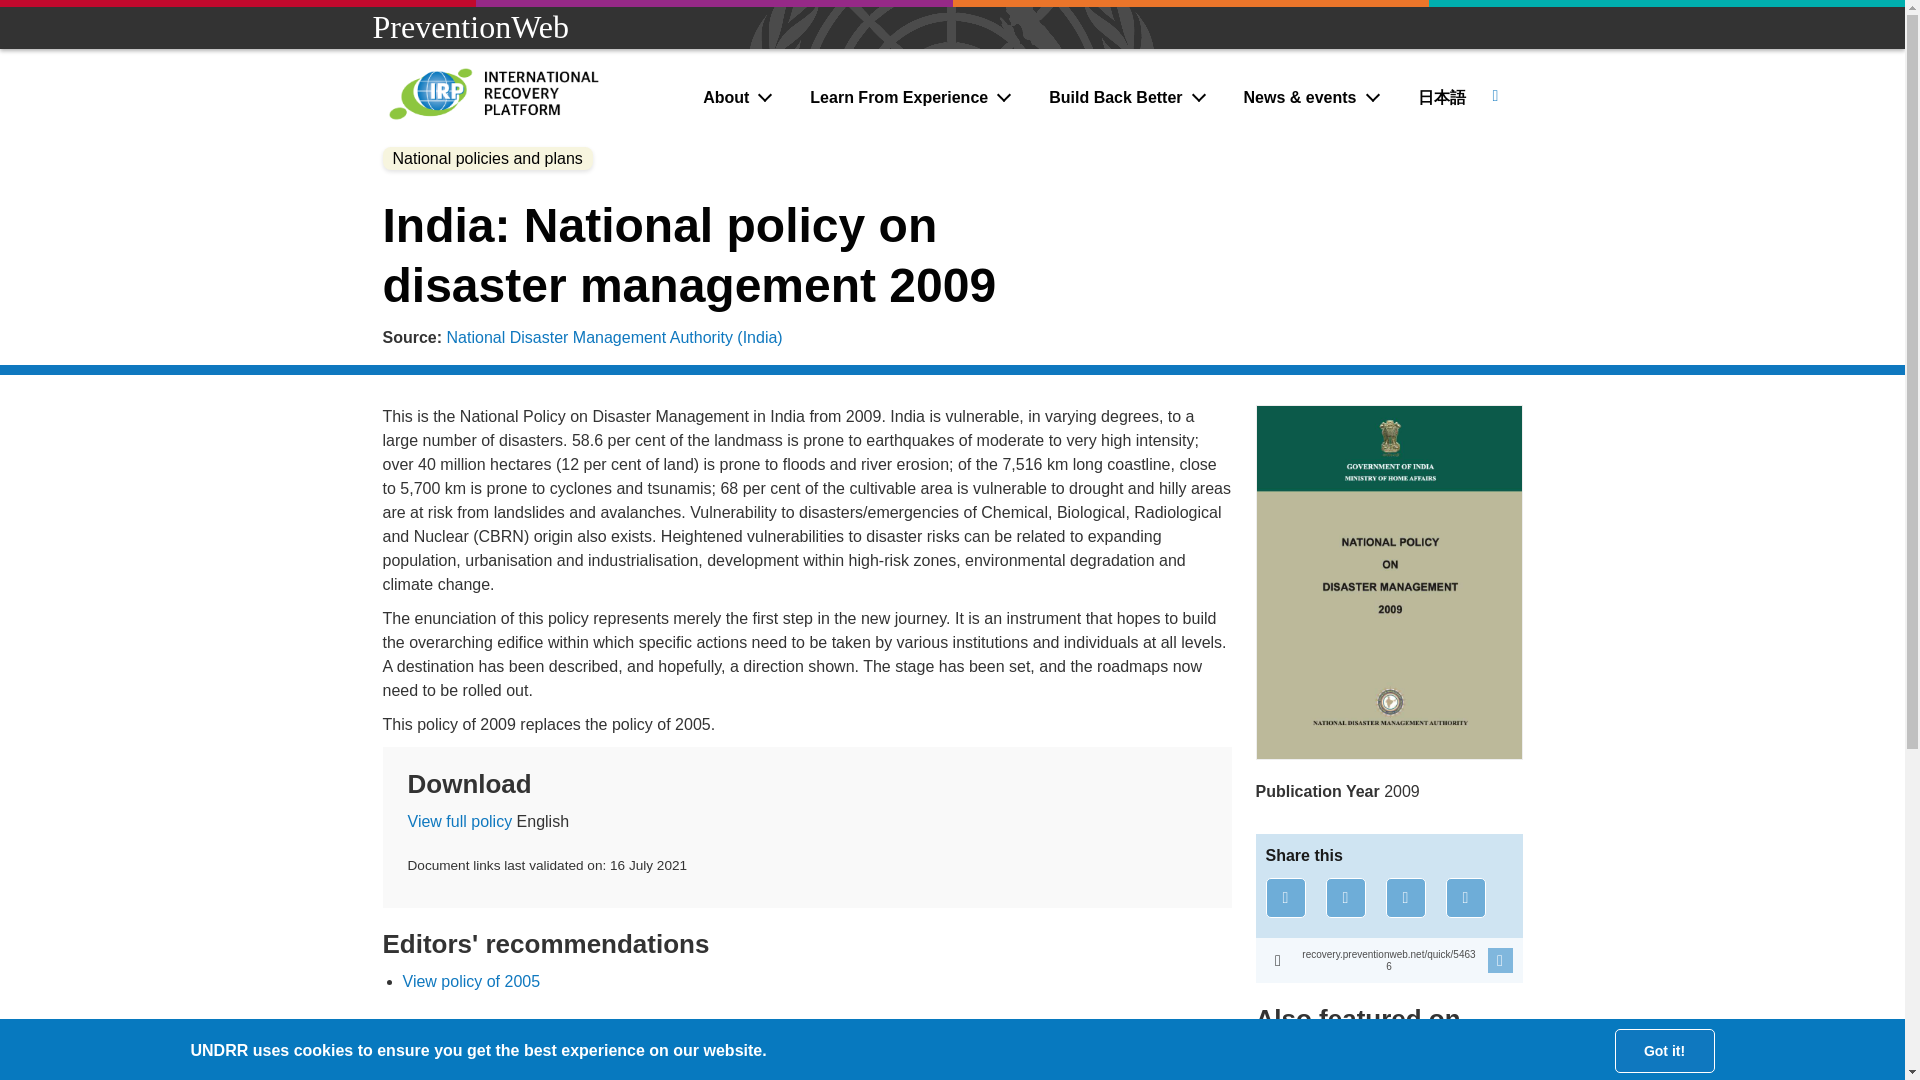  I want to click on About, so click(738, 97).